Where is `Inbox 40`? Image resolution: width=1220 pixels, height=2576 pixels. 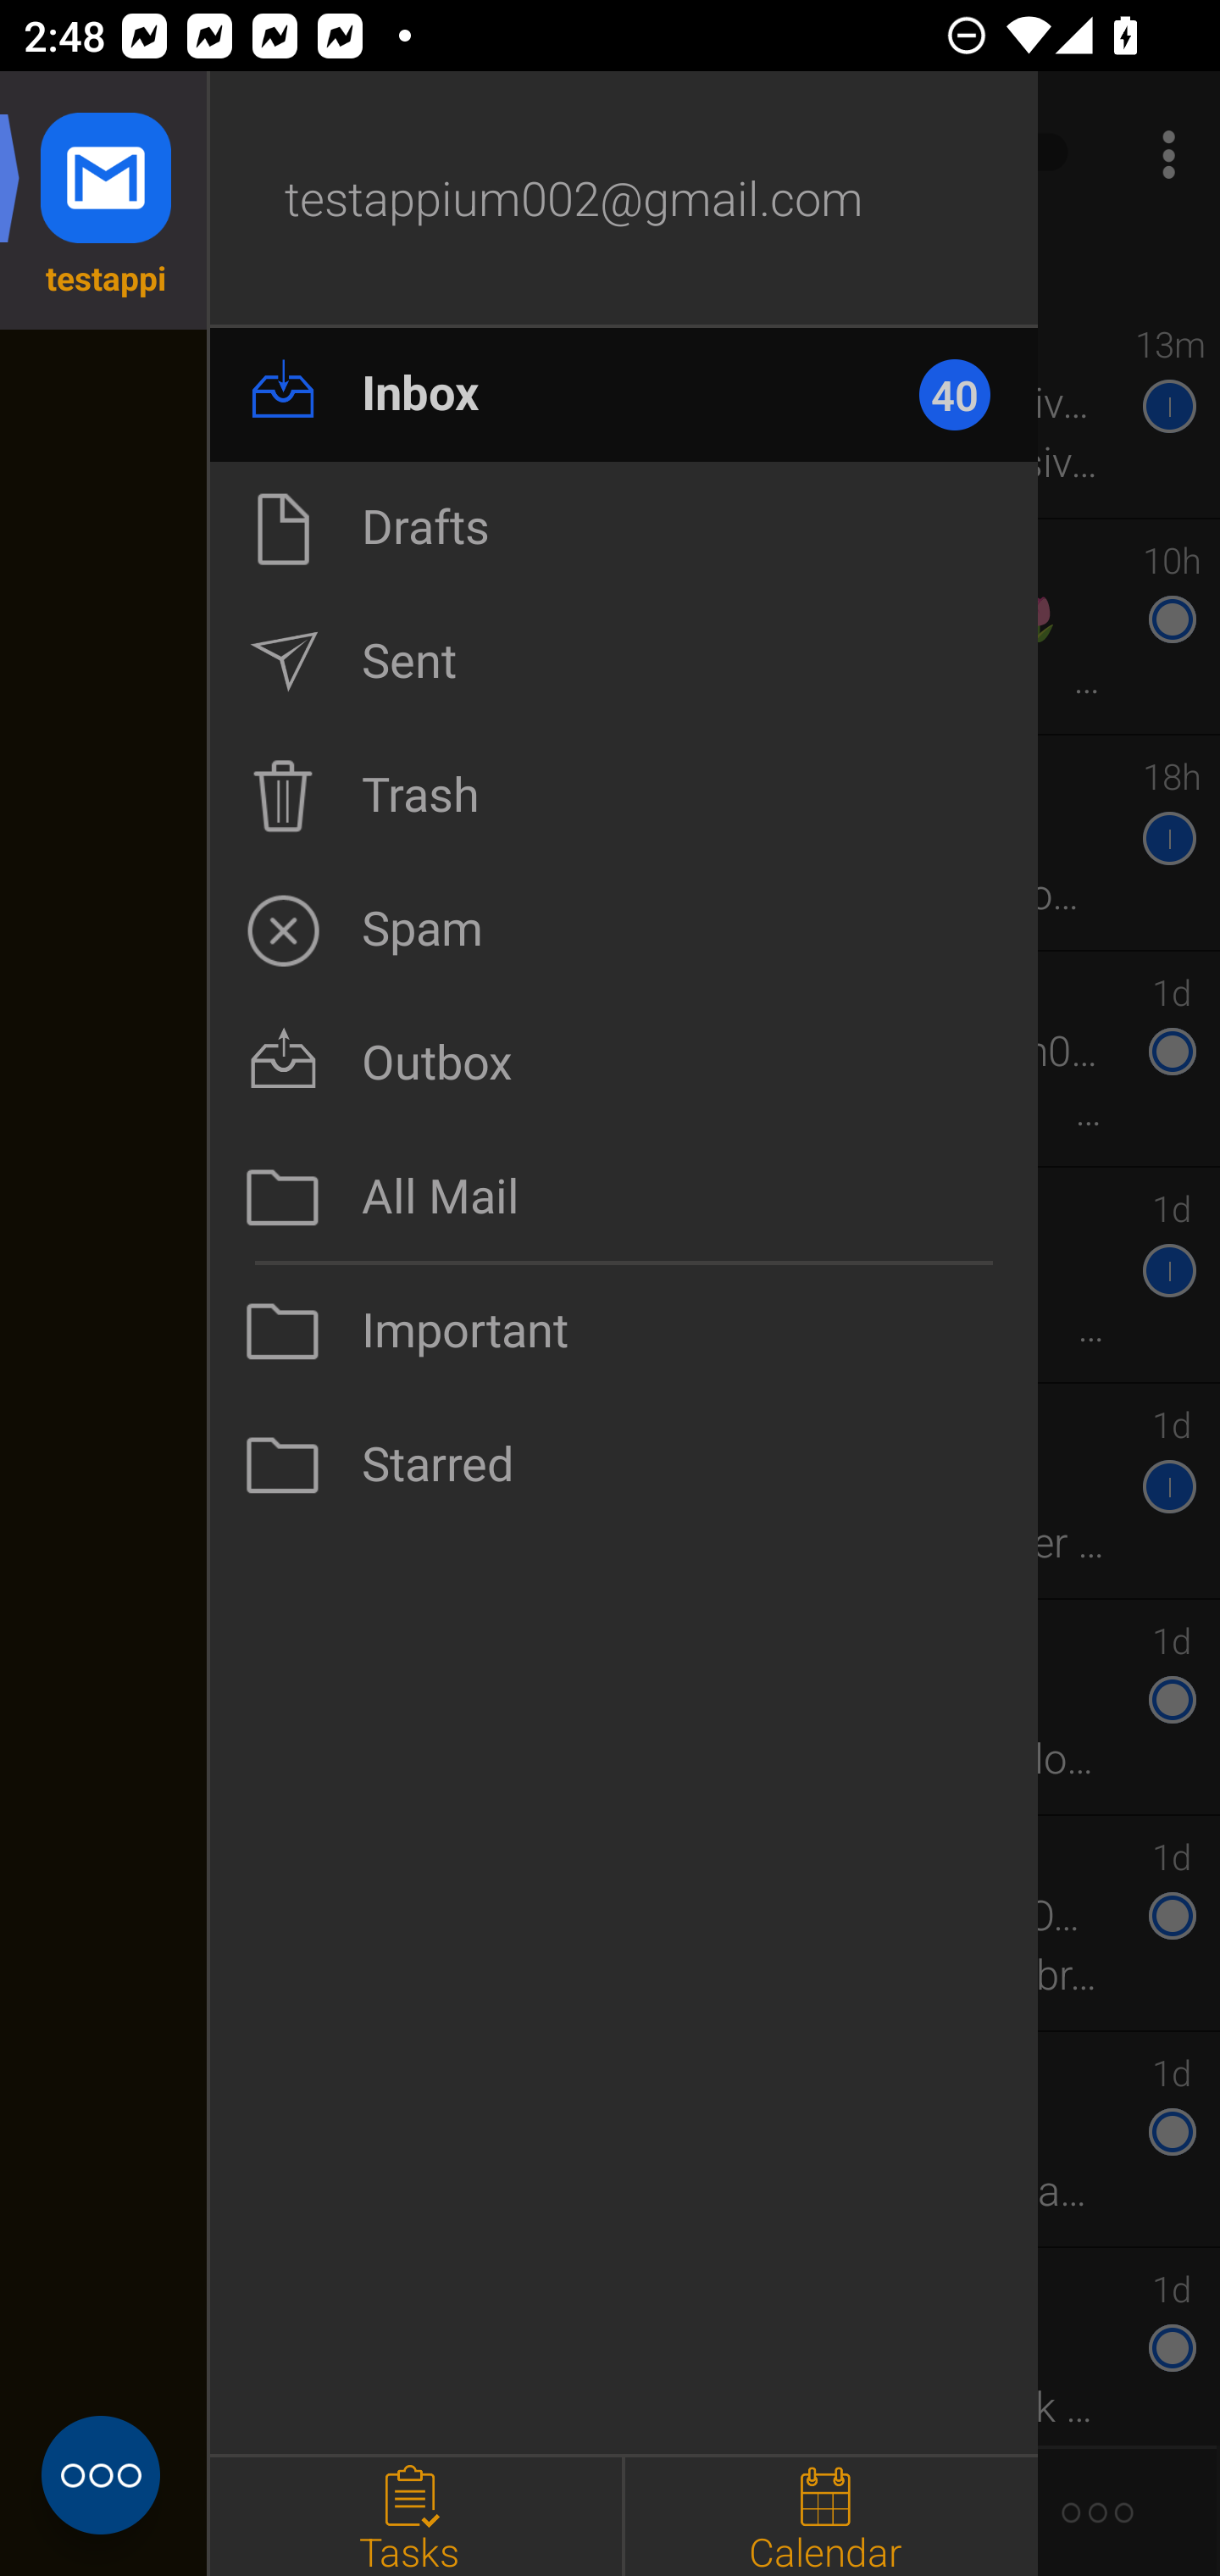 Inbox 40 is located at coordinates (624, 394).